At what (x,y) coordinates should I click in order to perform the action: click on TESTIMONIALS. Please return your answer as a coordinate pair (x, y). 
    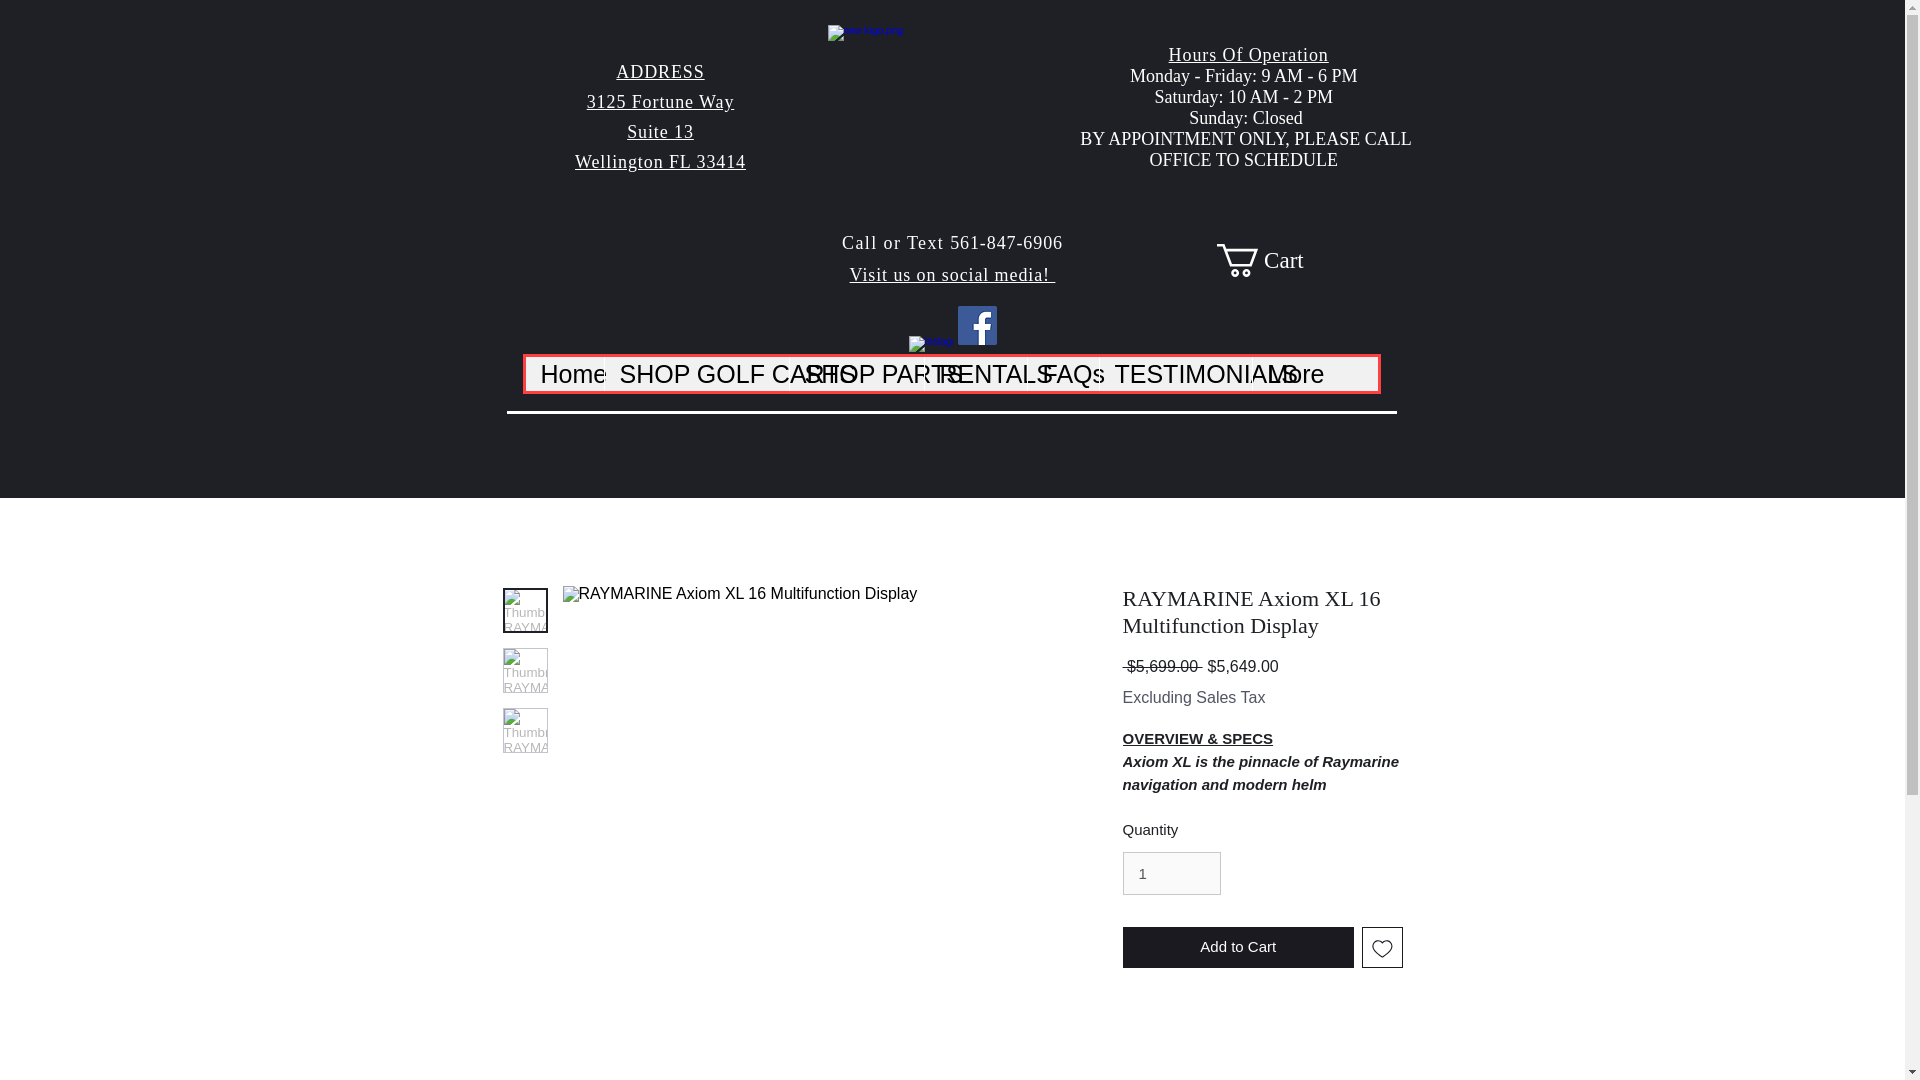
    Looking at the image, I should click on (1174, 374).